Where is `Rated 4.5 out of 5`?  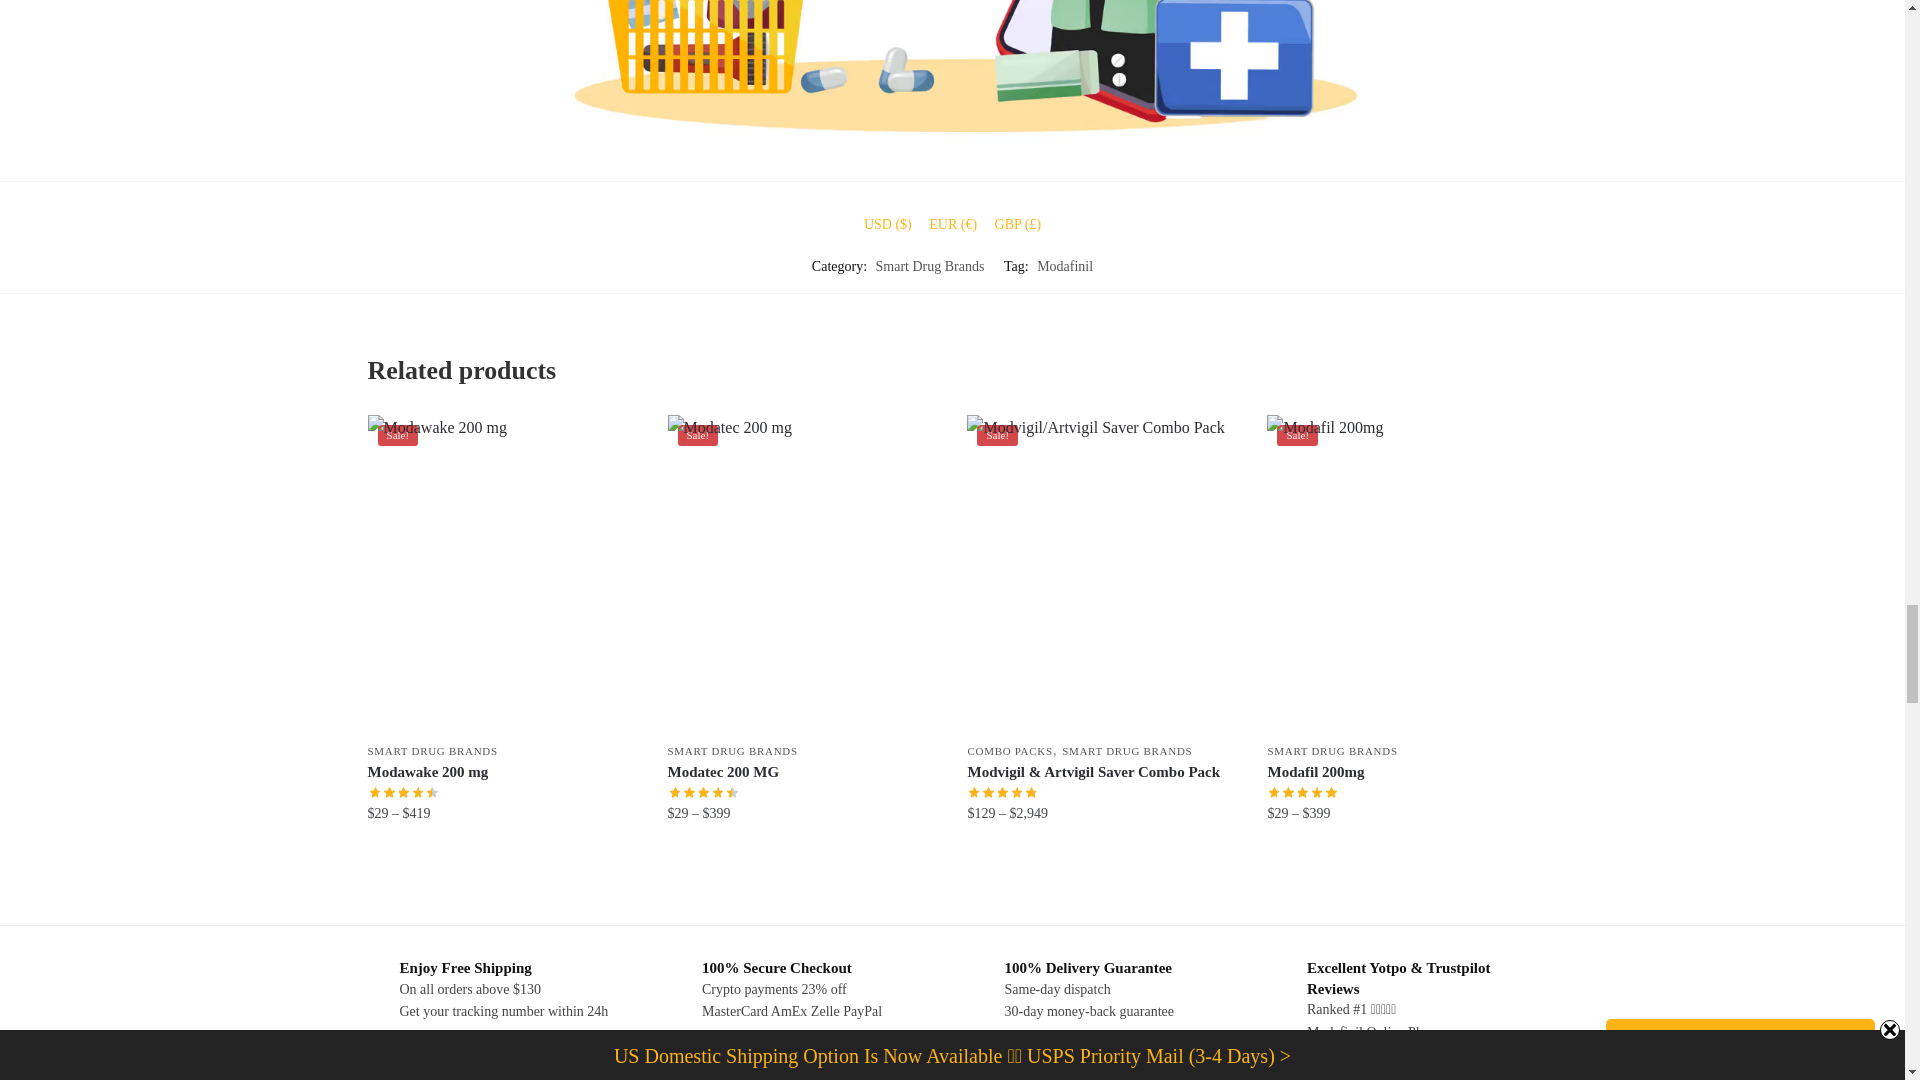 Rated 4.5 out of 5 is located at coordinates (404, 793).